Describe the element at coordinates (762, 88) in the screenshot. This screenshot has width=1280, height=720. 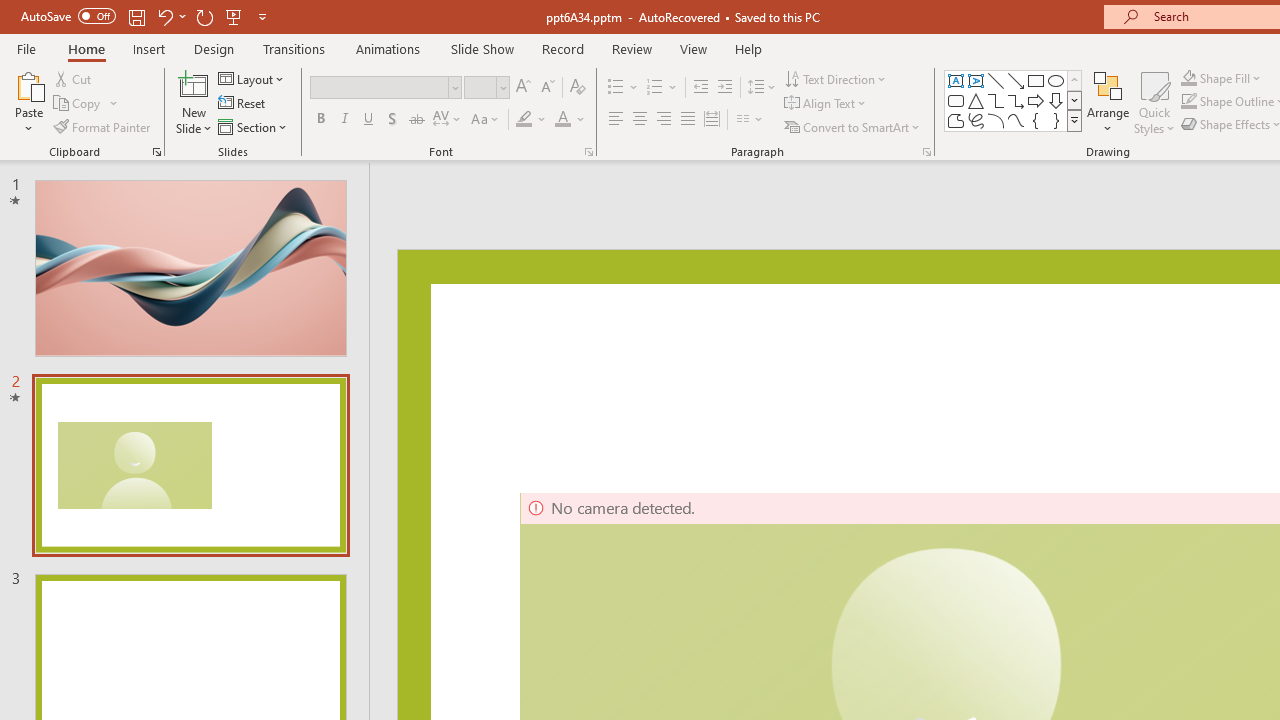
I see `Line Spacing` at that location.